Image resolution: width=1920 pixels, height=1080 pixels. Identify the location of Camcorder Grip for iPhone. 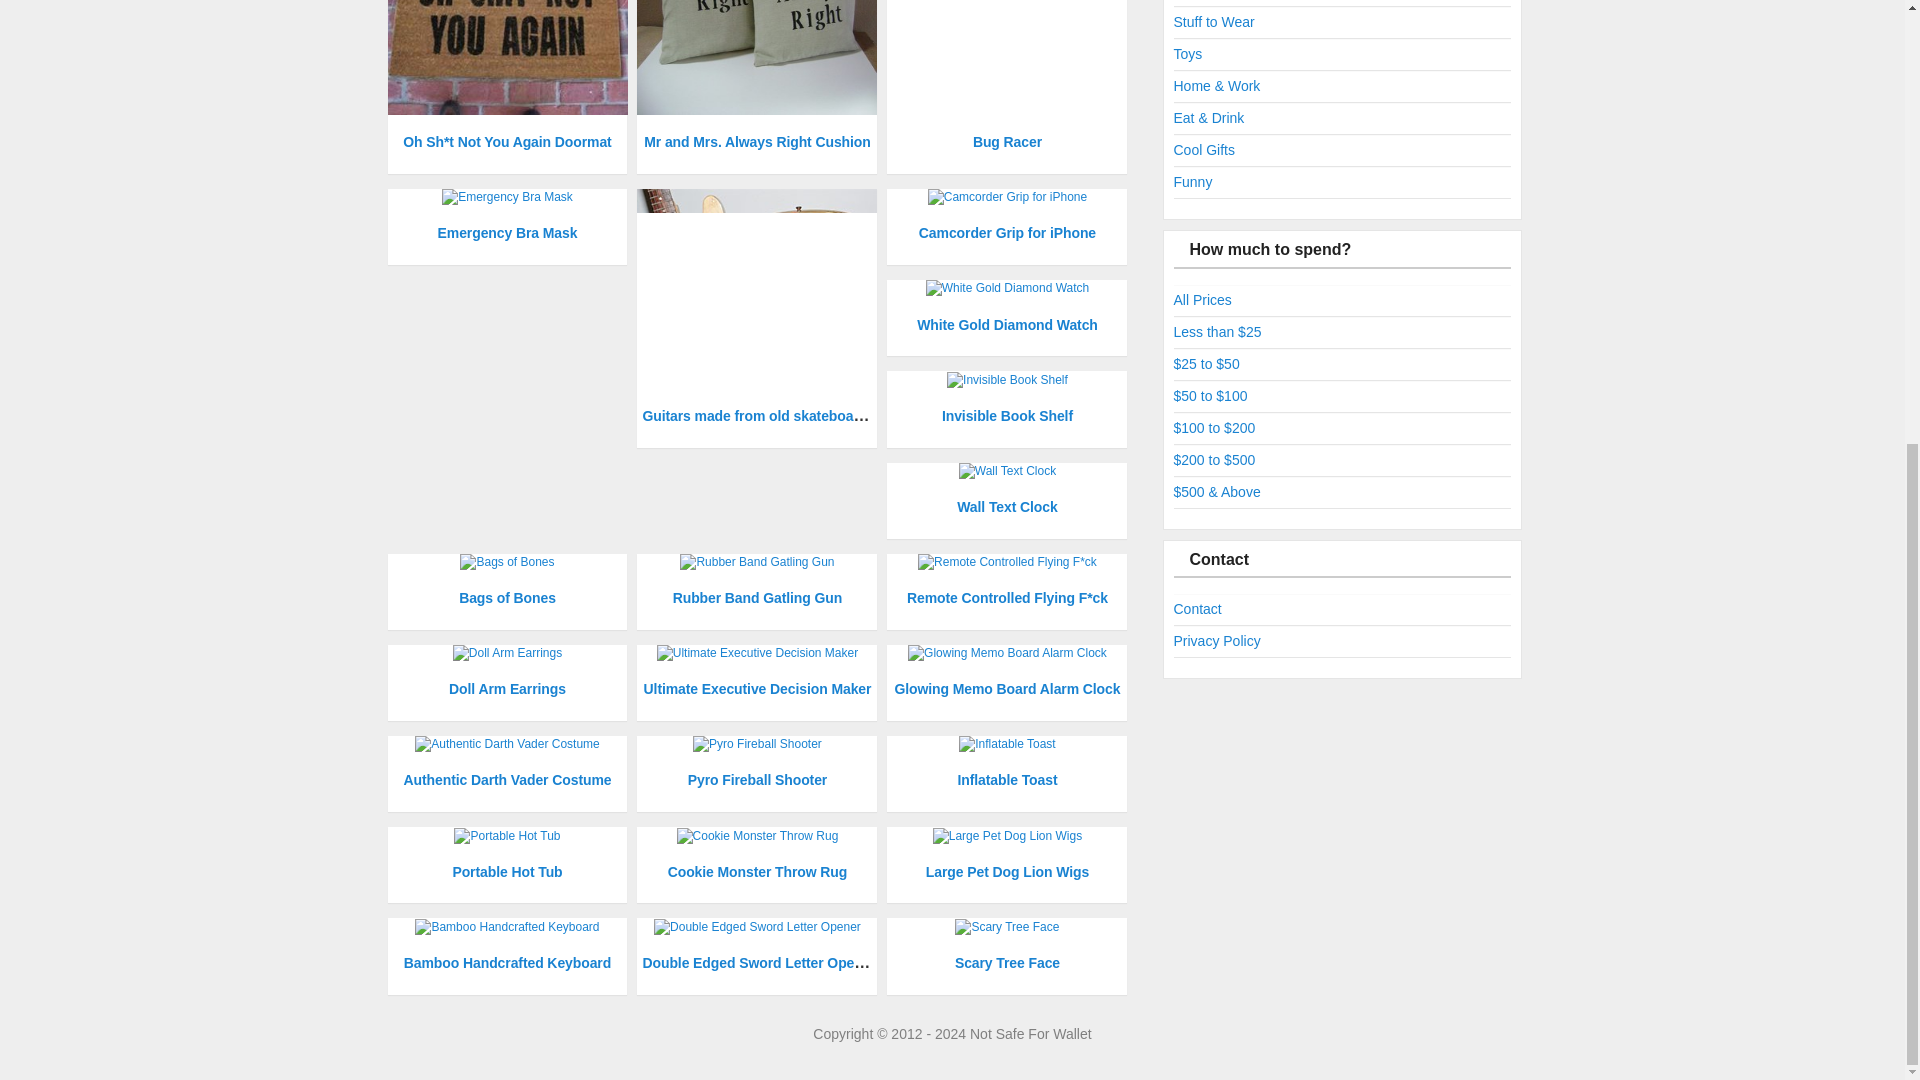
(1008, 232).